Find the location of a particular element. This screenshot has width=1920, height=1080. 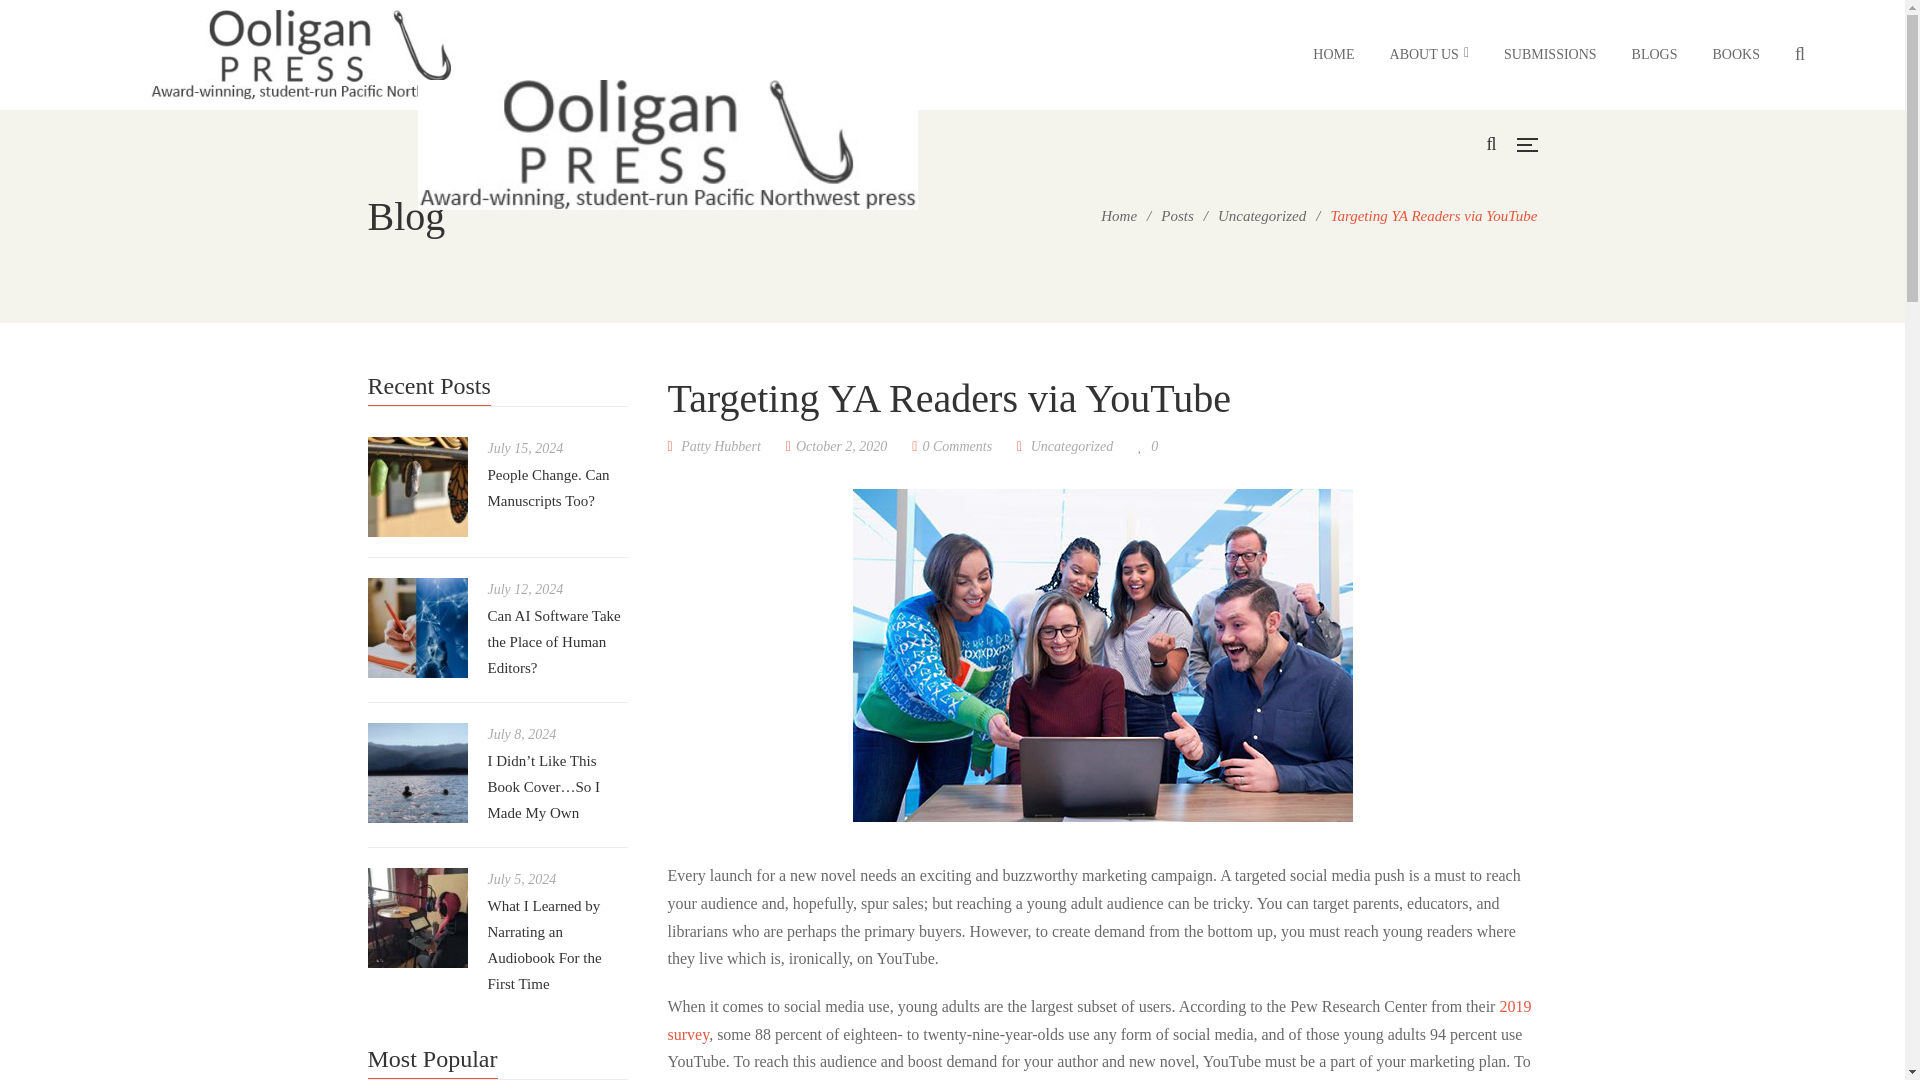

Browse Author Articles is located at coordinates (714, 446).